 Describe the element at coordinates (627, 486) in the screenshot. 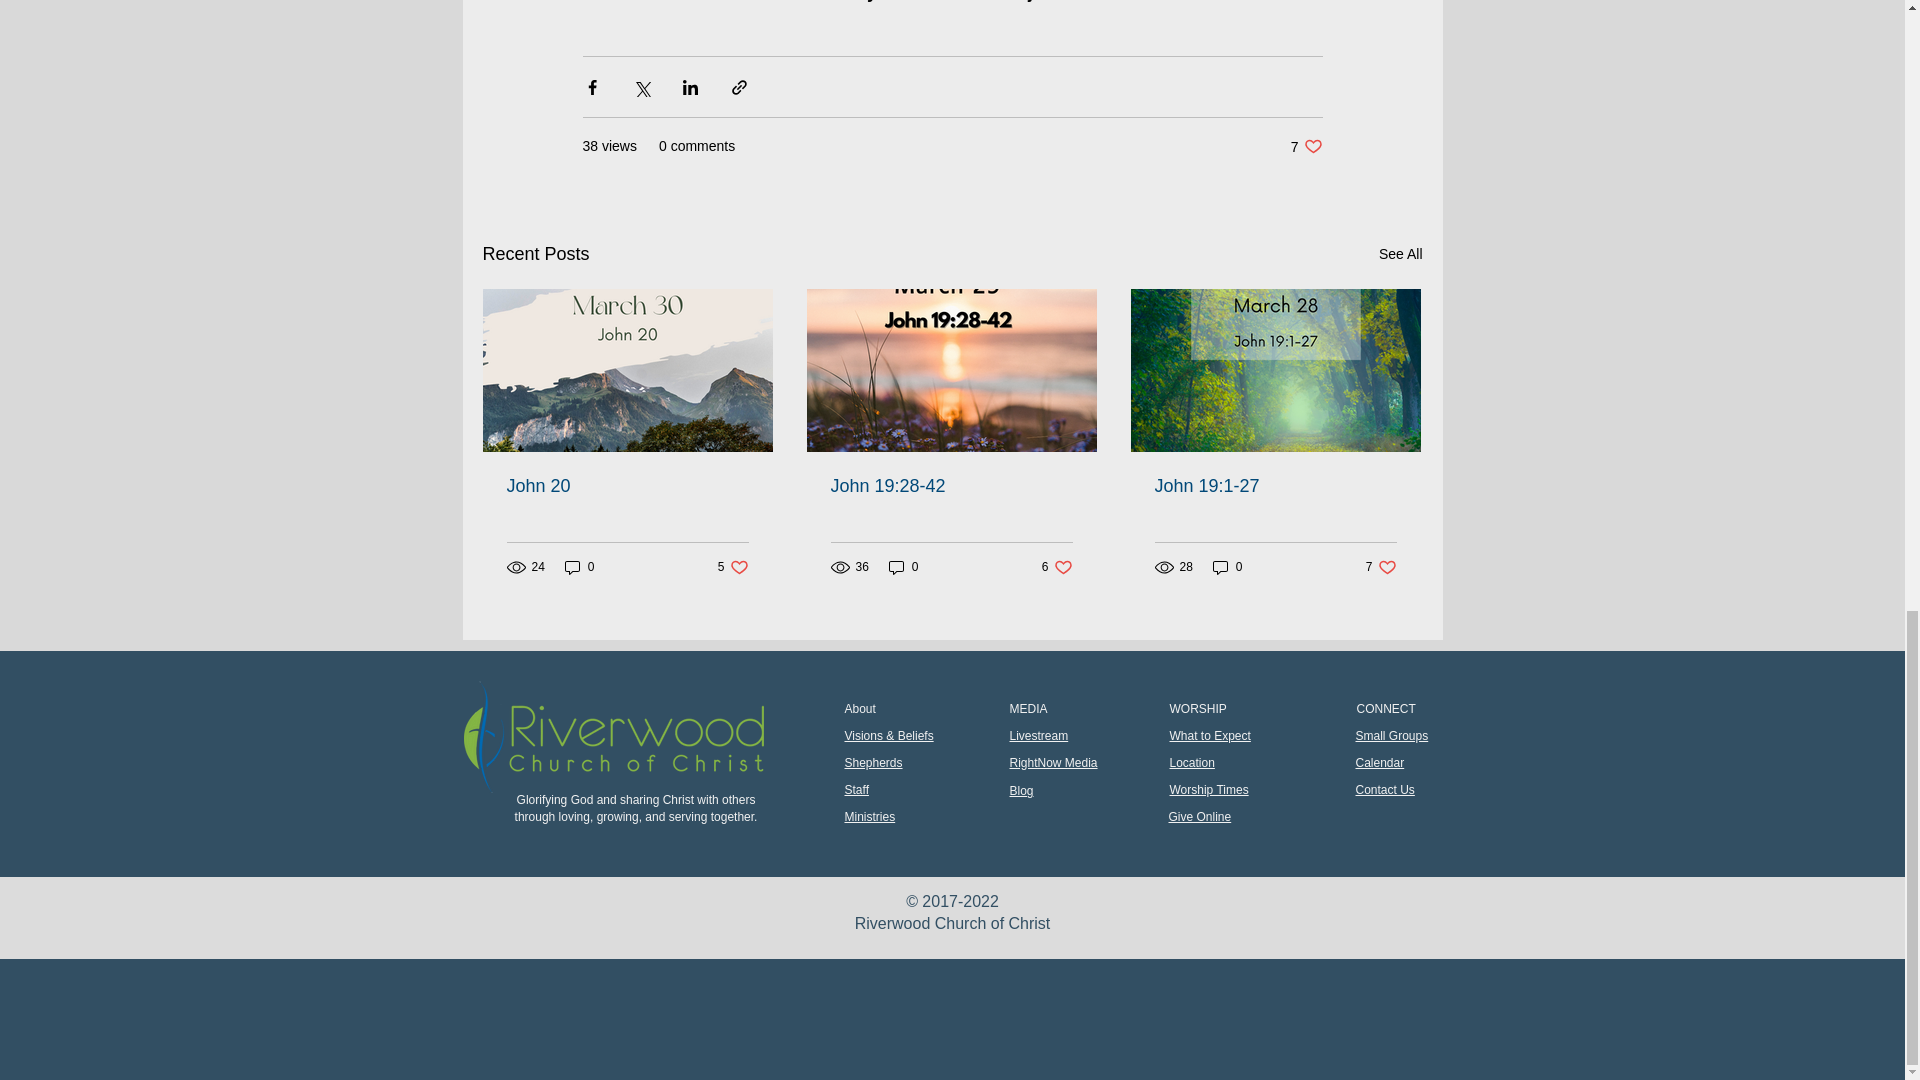

I see `0` at that location.